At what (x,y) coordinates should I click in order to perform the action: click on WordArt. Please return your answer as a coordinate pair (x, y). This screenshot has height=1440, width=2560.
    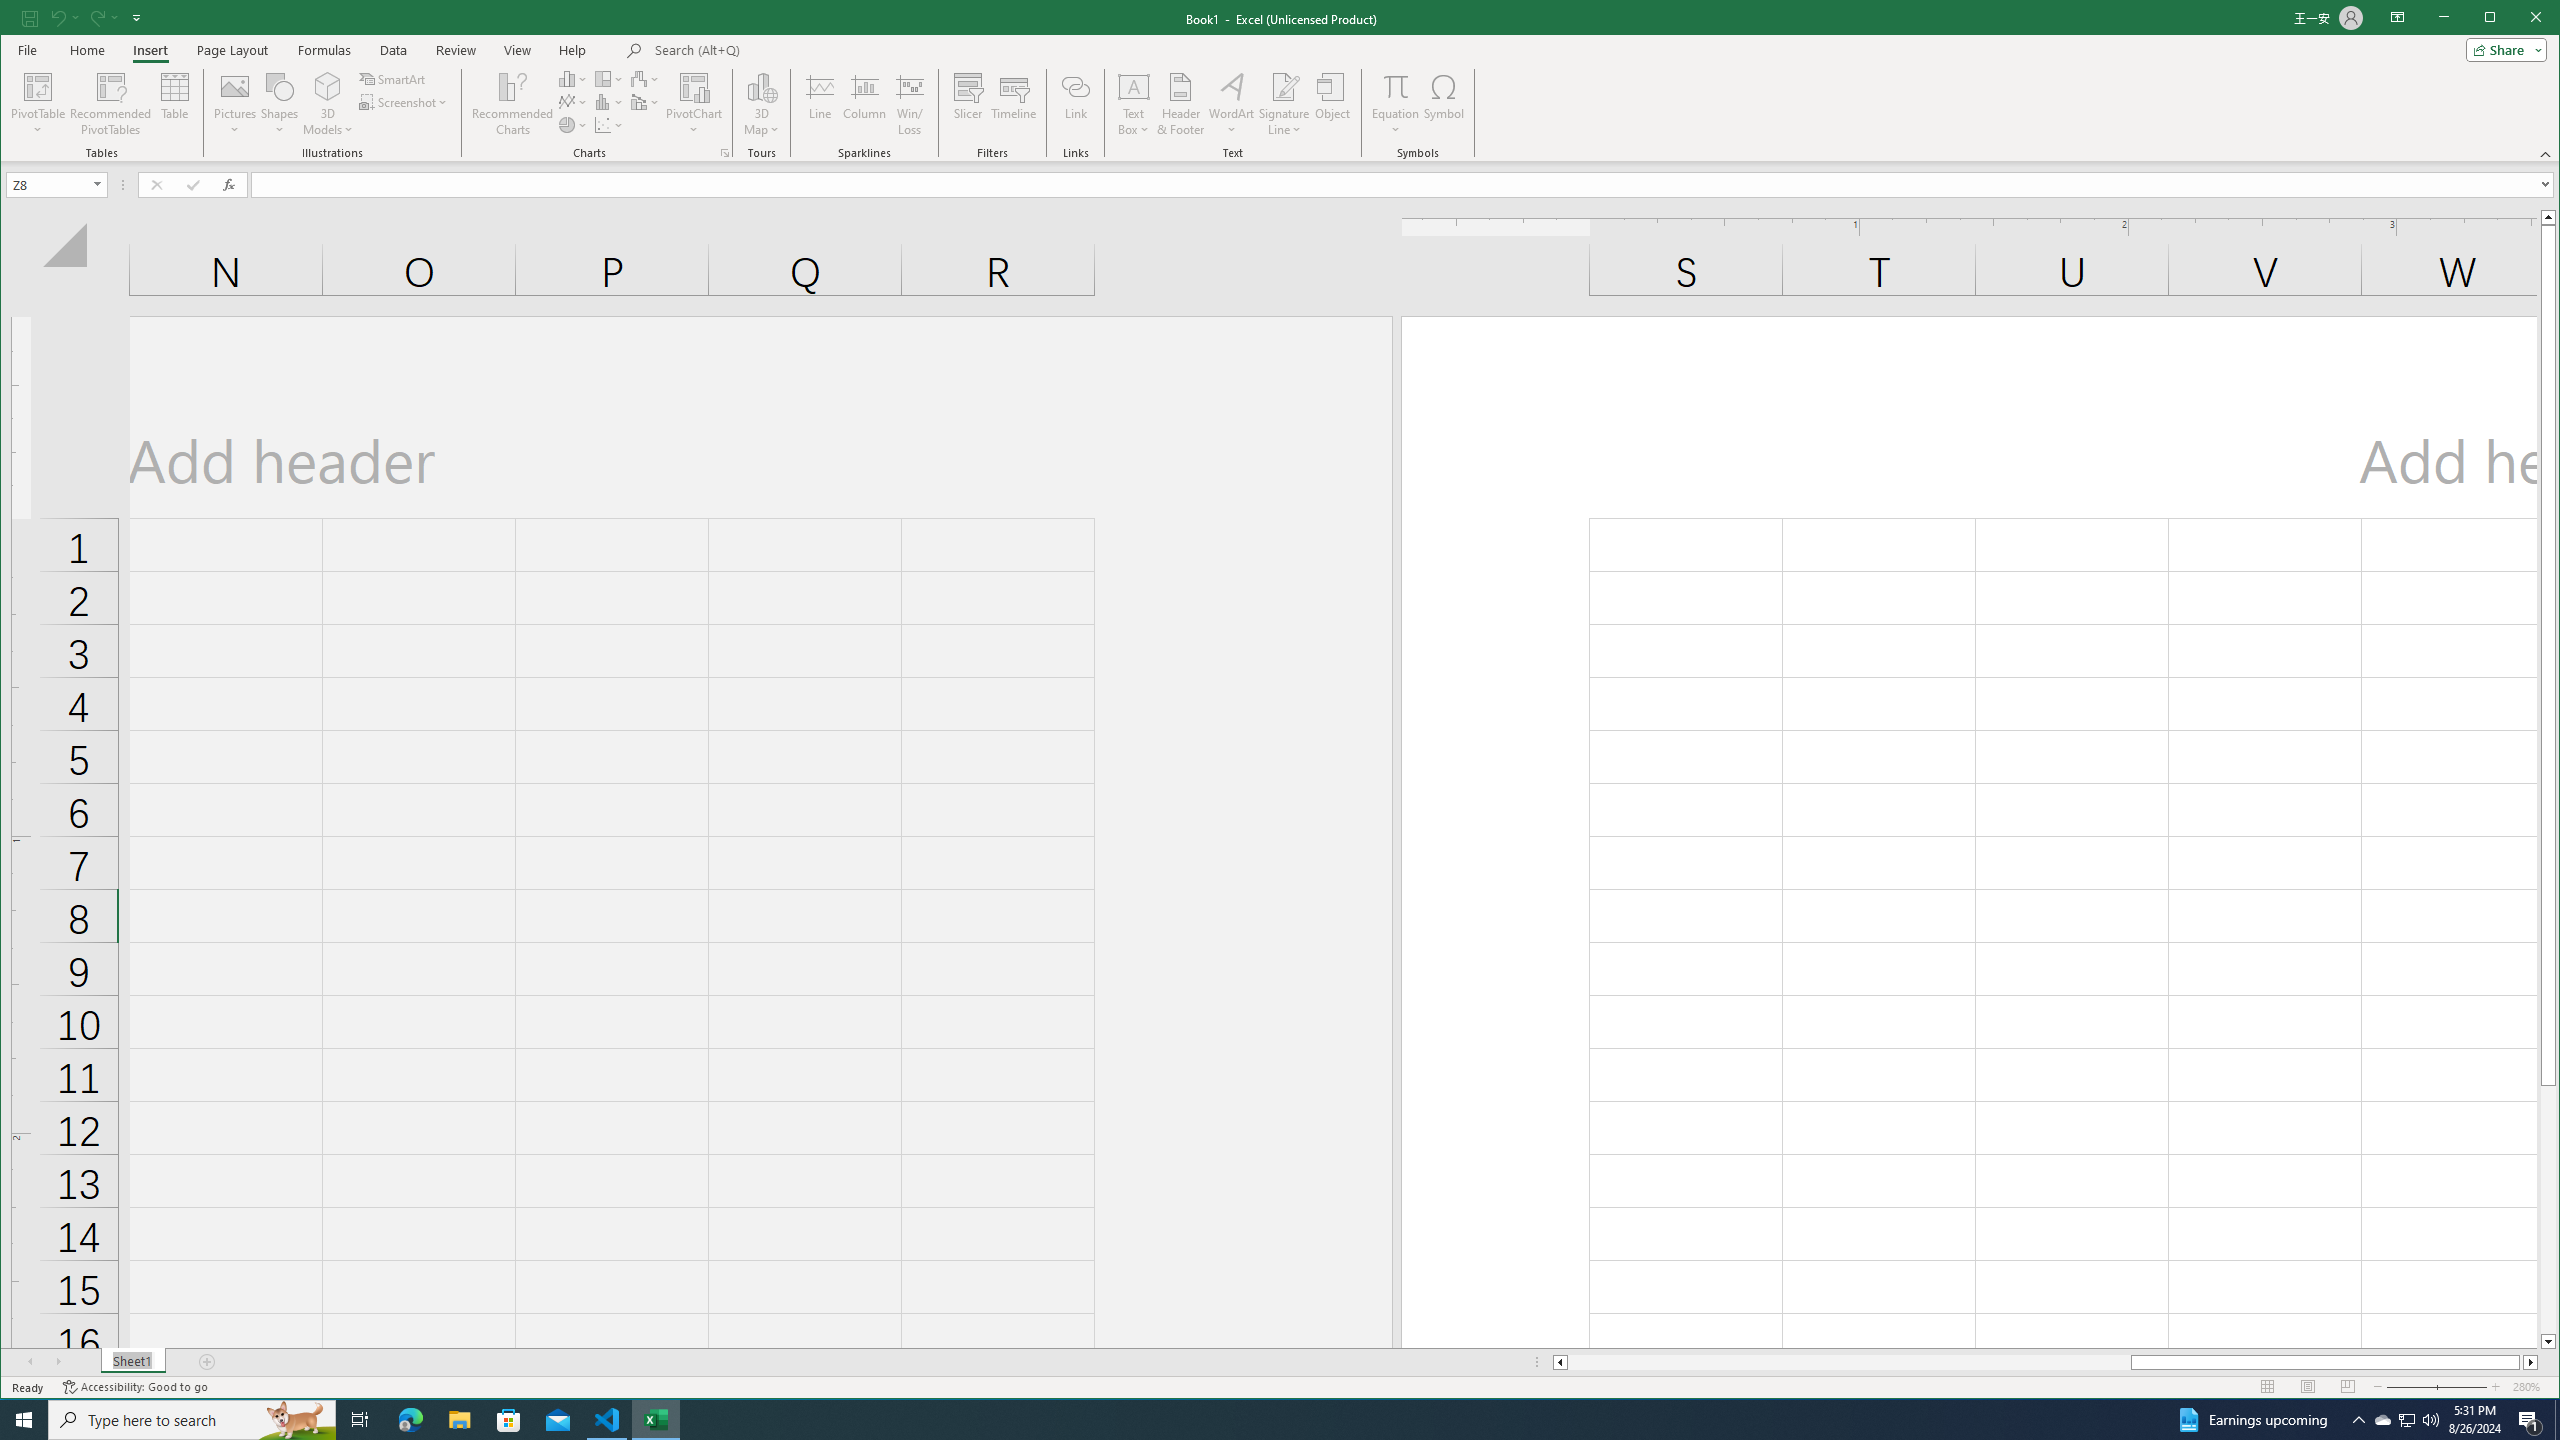
    Looking at the image, I should click on (761, 86).